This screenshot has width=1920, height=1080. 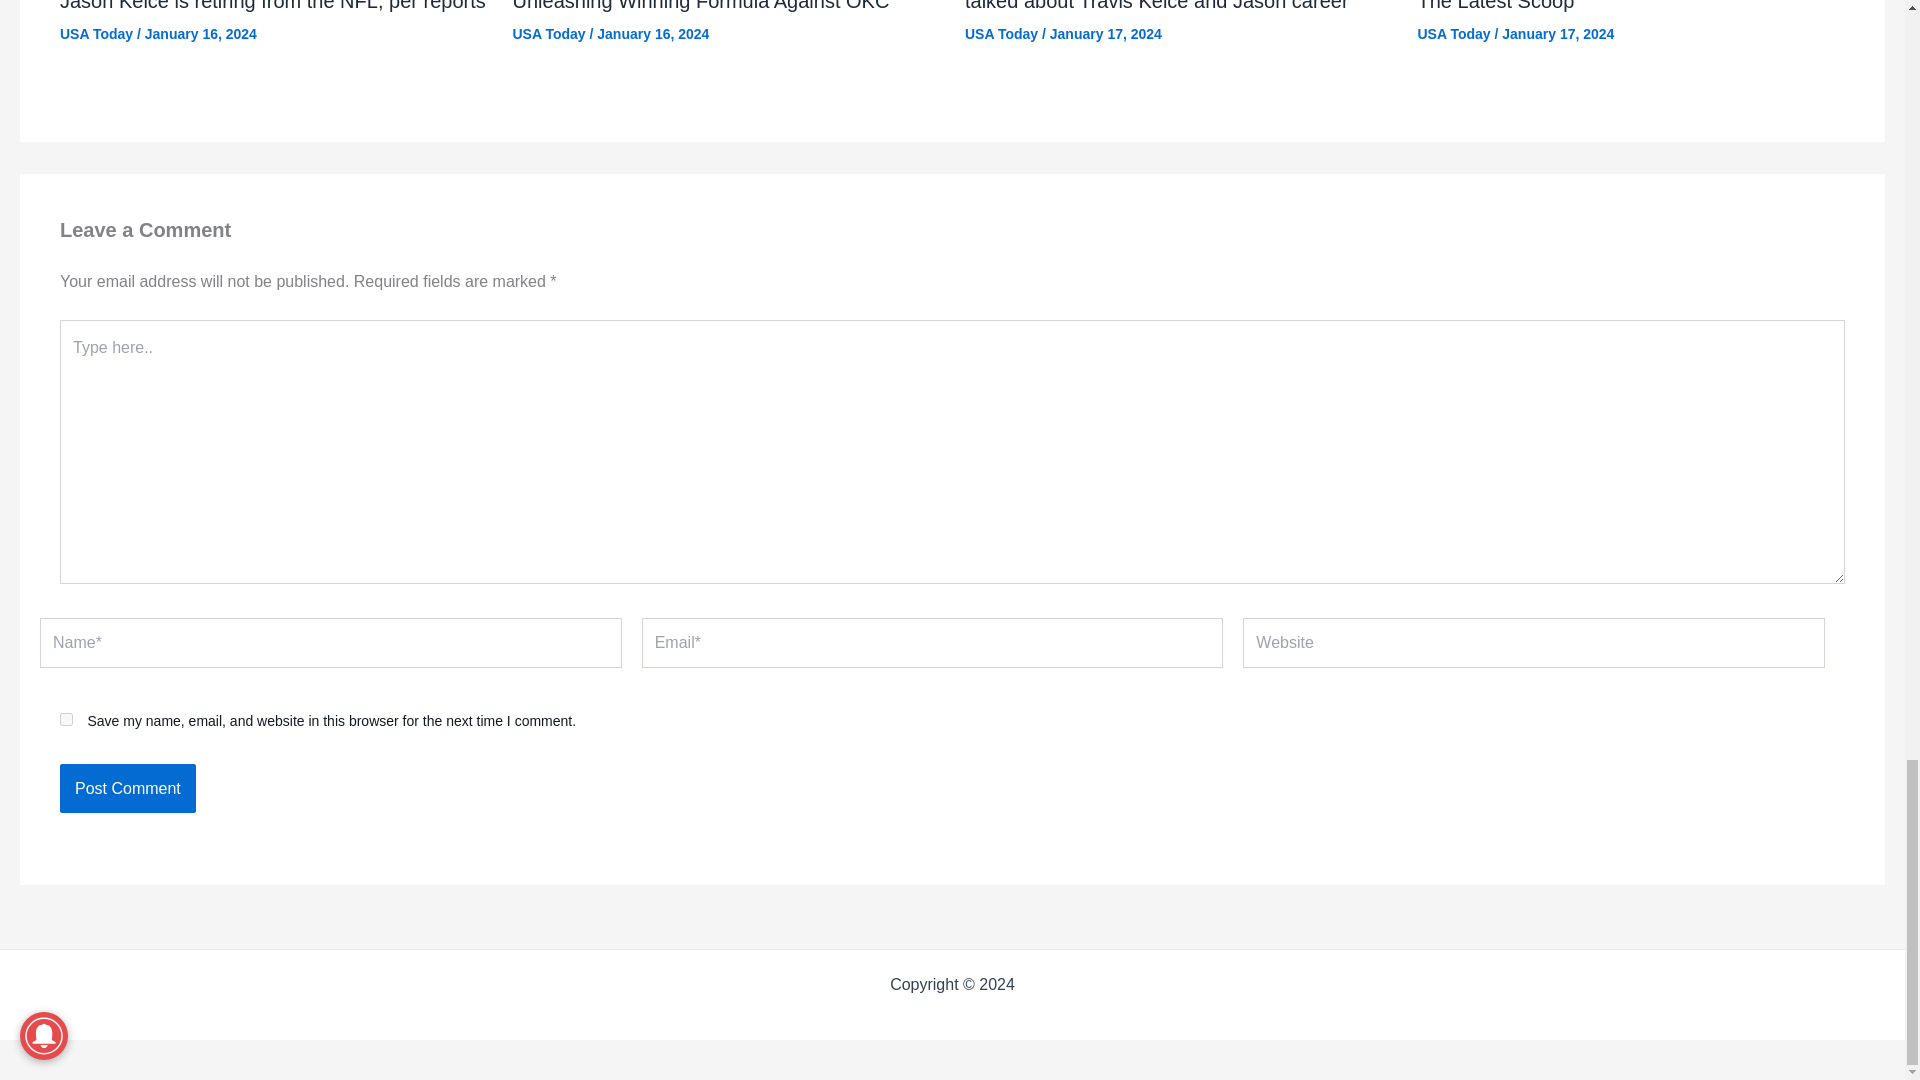 What do you see at coordinates (127, 788) in the screenshot?
I see `Post Comment` at bounding box center [127, 788].